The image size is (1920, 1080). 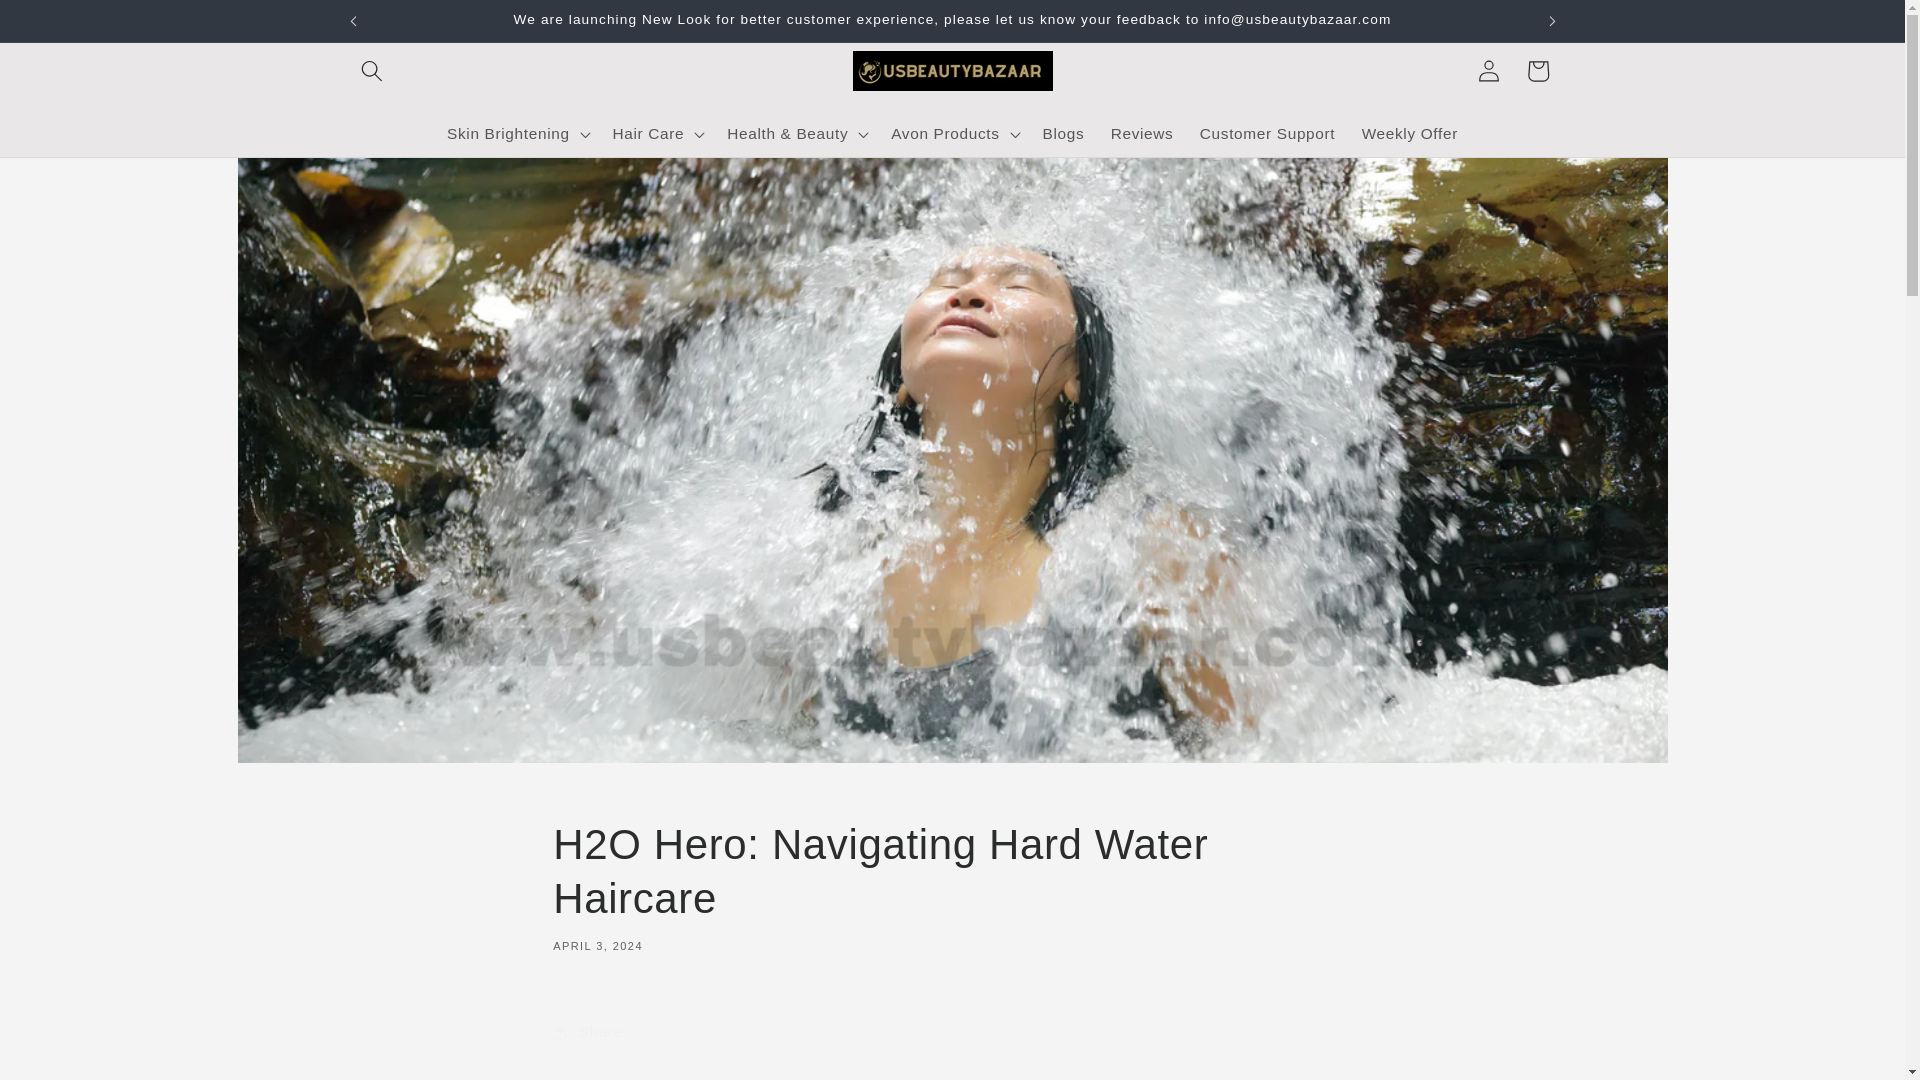 I want to click on Share, so click(x=952, y=1032).